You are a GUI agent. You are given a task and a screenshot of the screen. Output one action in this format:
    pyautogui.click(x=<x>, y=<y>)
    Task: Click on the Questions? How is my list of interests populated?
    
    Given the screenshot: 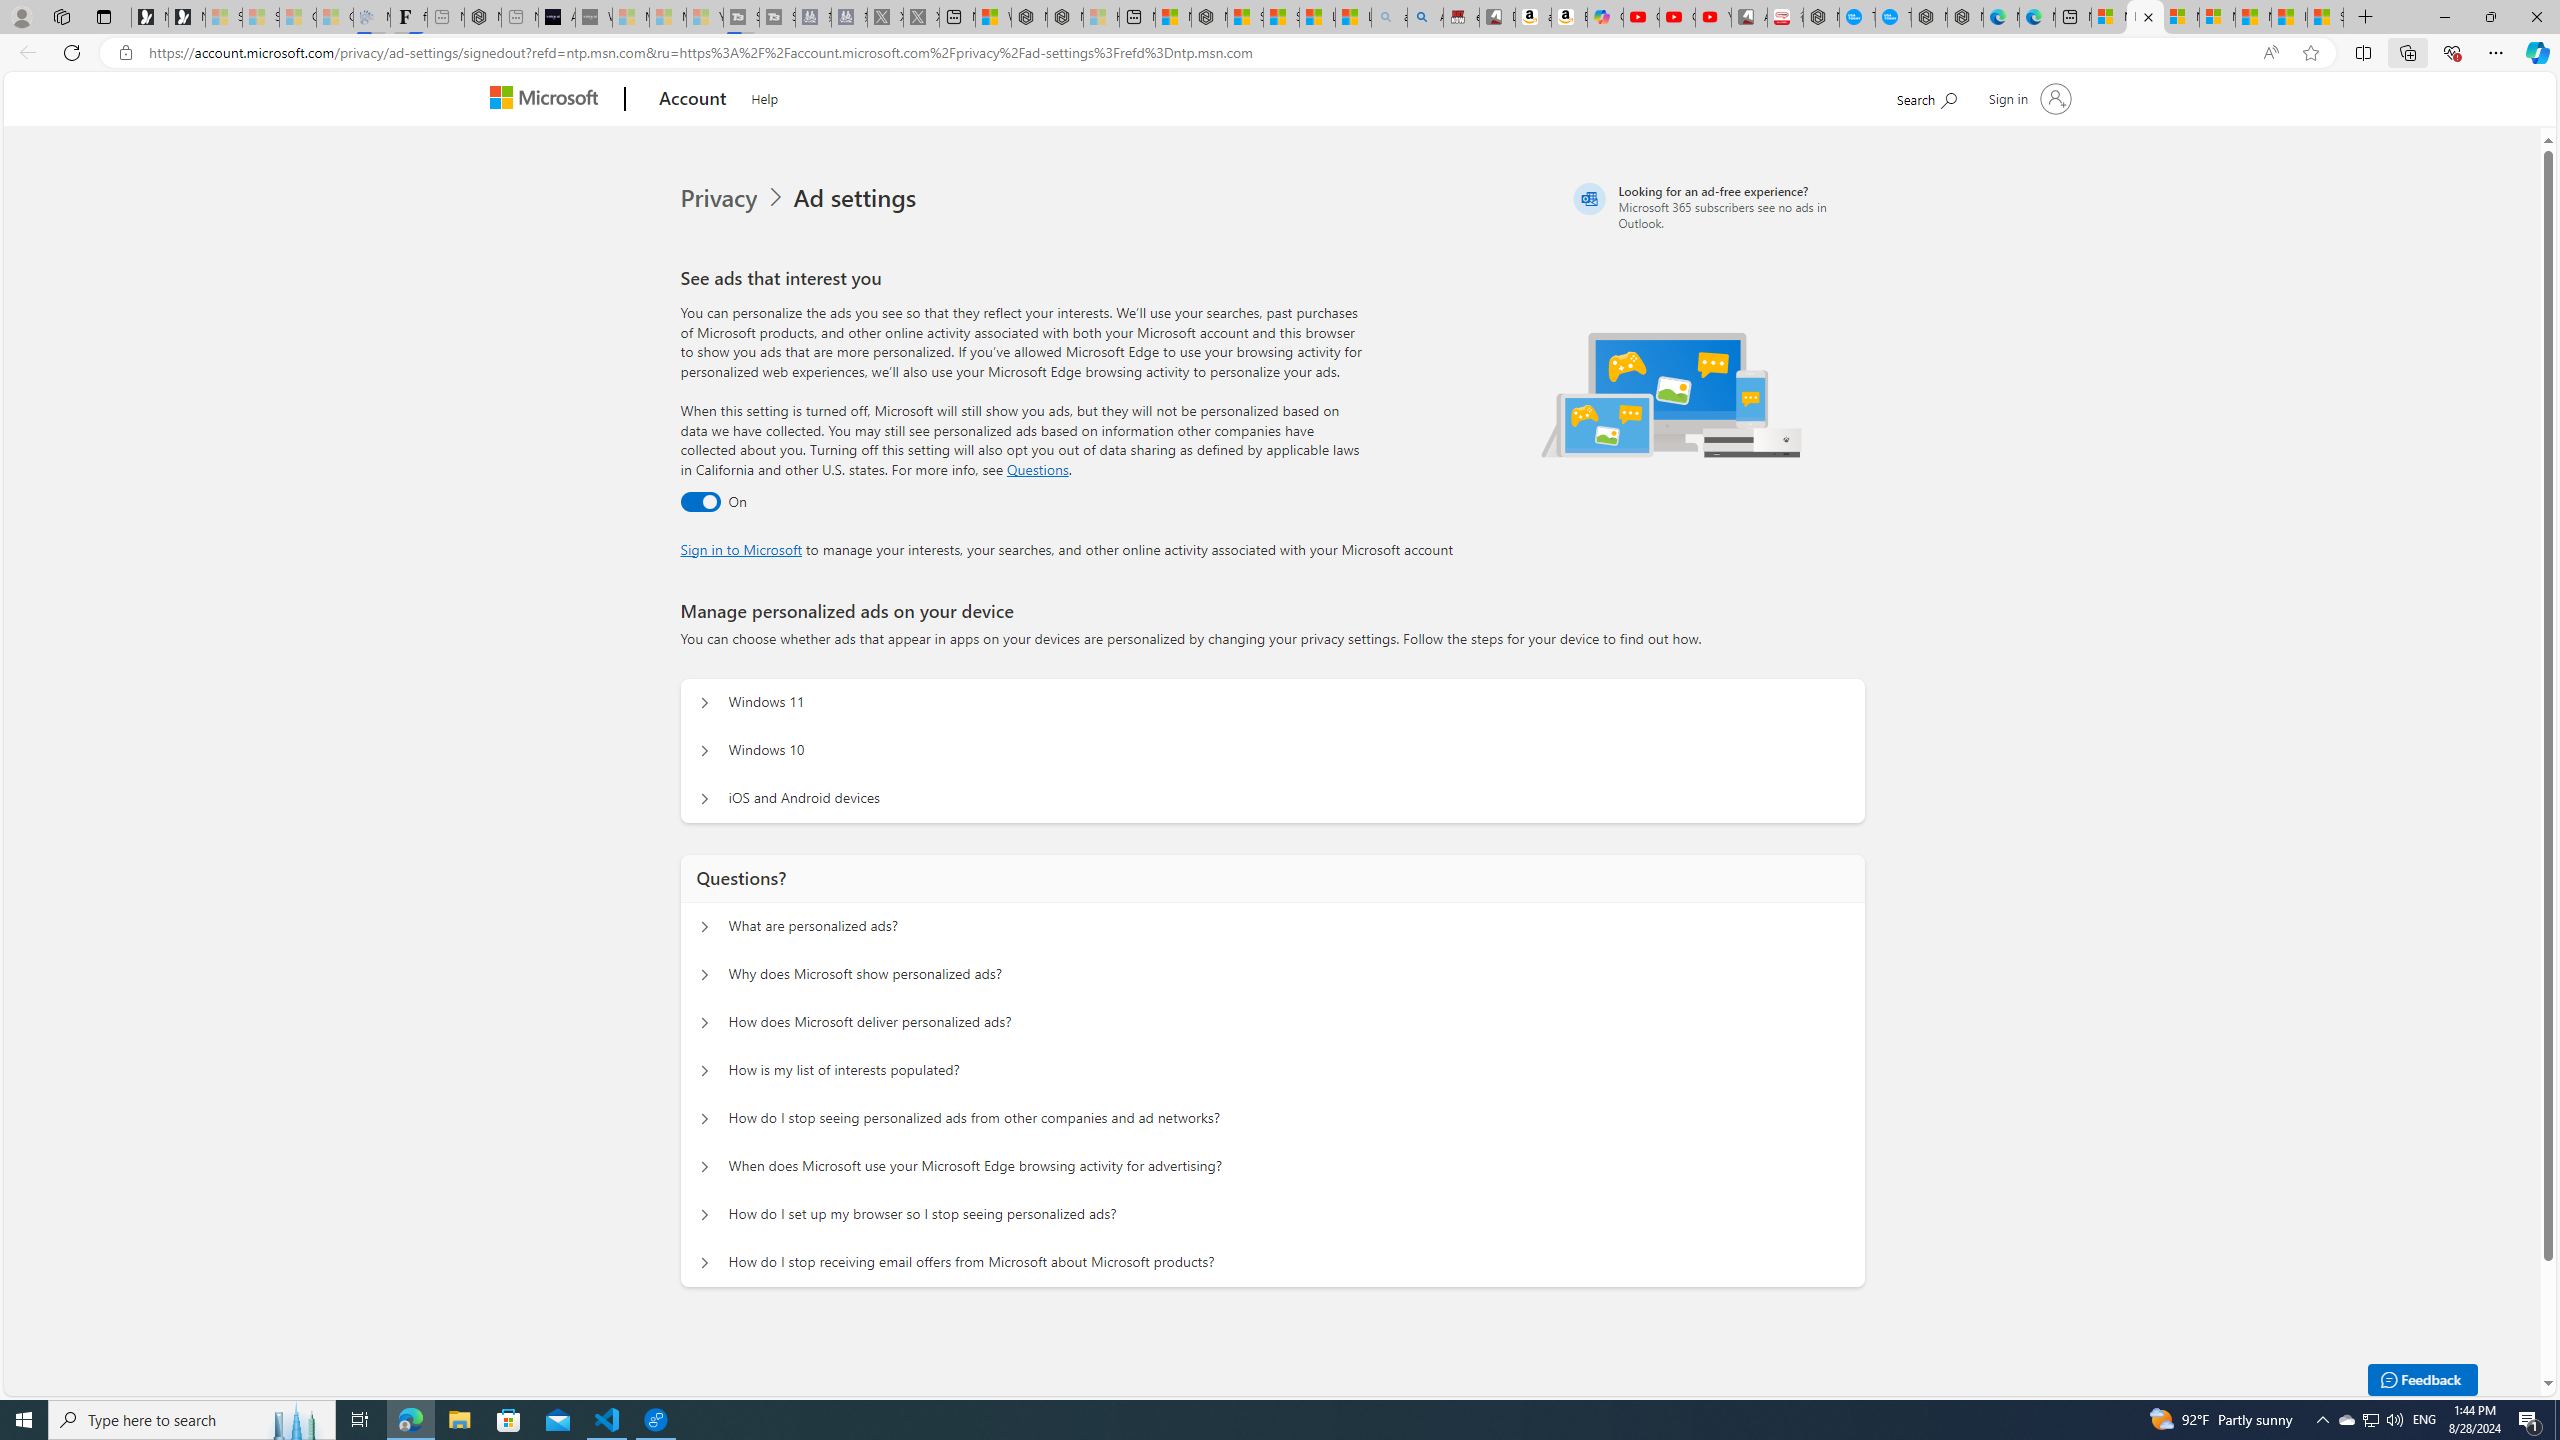 What is the action you would take?
    pyautogui.click(x=705, y=1070)
    